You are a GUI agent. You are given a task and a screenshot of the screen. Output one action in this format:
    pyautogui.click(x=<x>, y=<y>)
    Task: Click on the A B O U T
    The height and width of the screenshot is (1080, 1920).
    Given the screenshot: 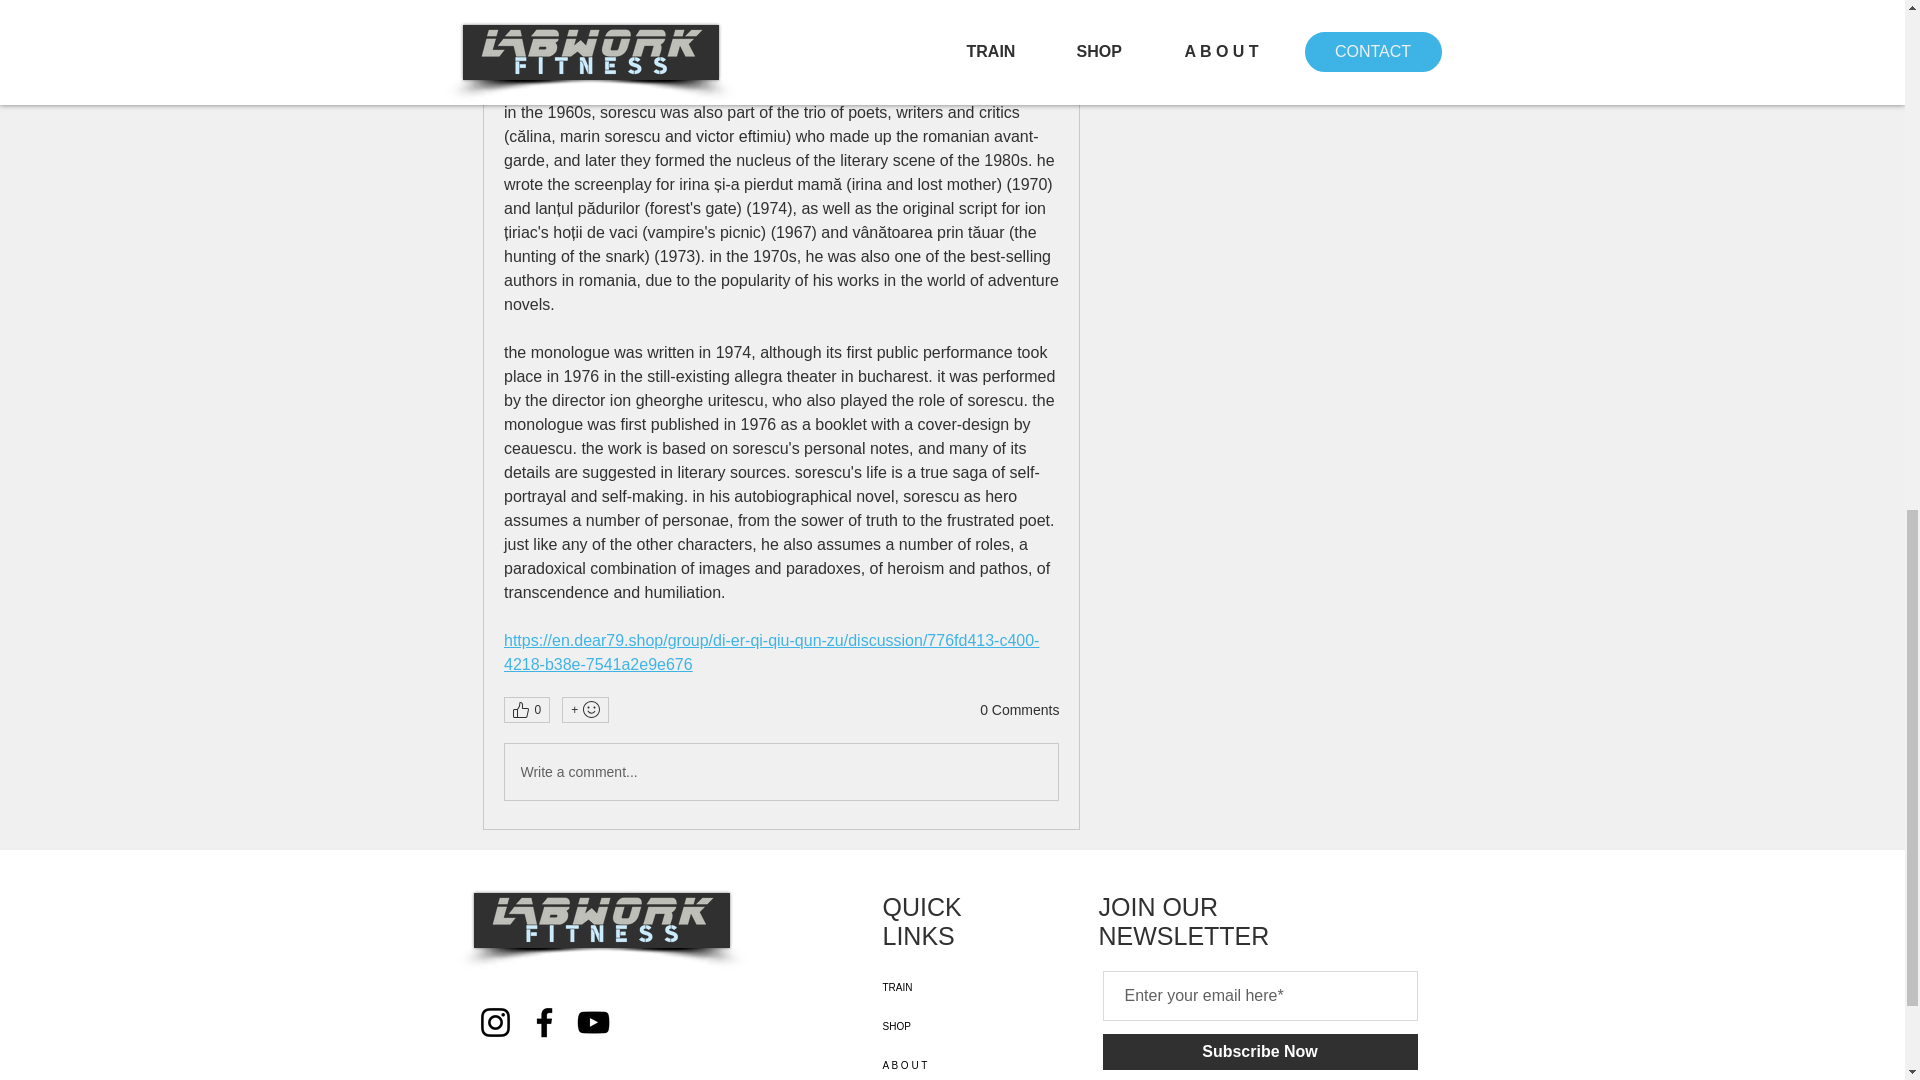 What is the action you would take?
    pyautogui.click(x=952, y=1063)
    